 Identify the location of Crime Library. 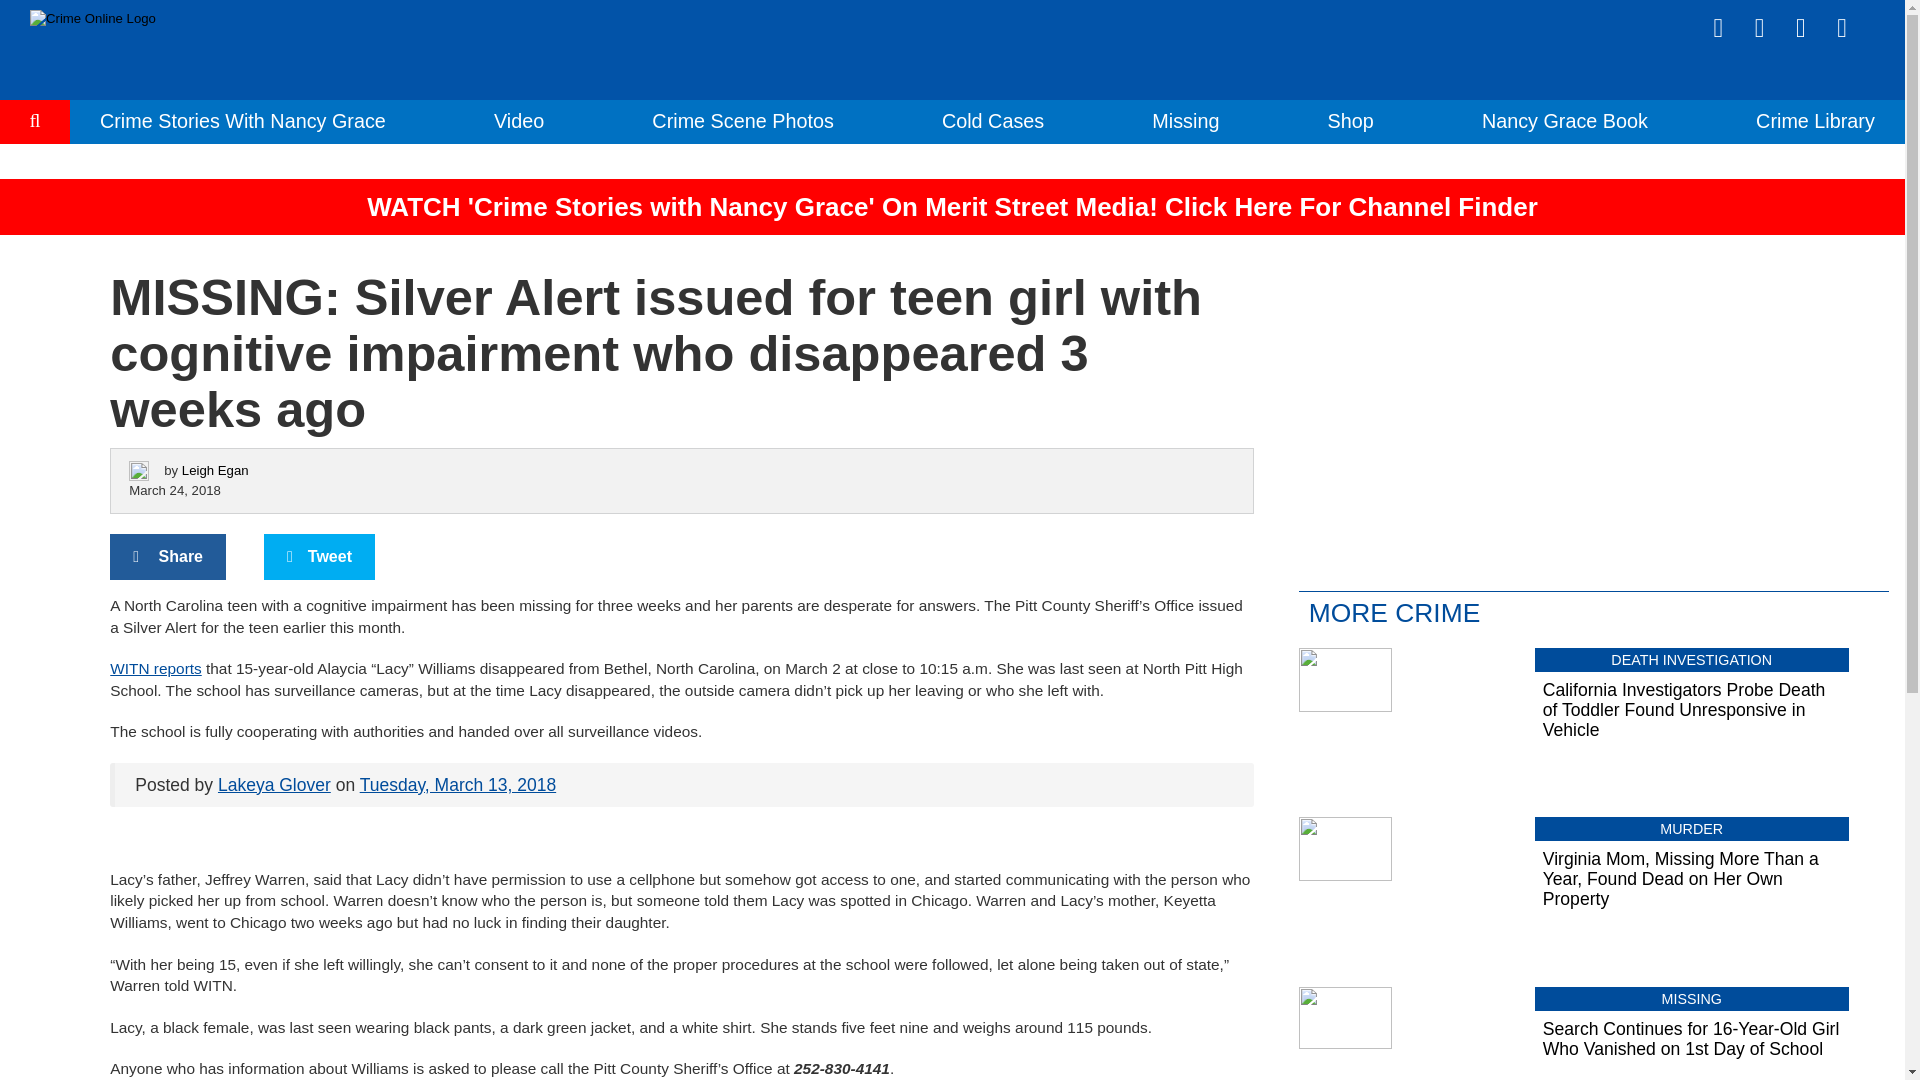
(1816, 120).